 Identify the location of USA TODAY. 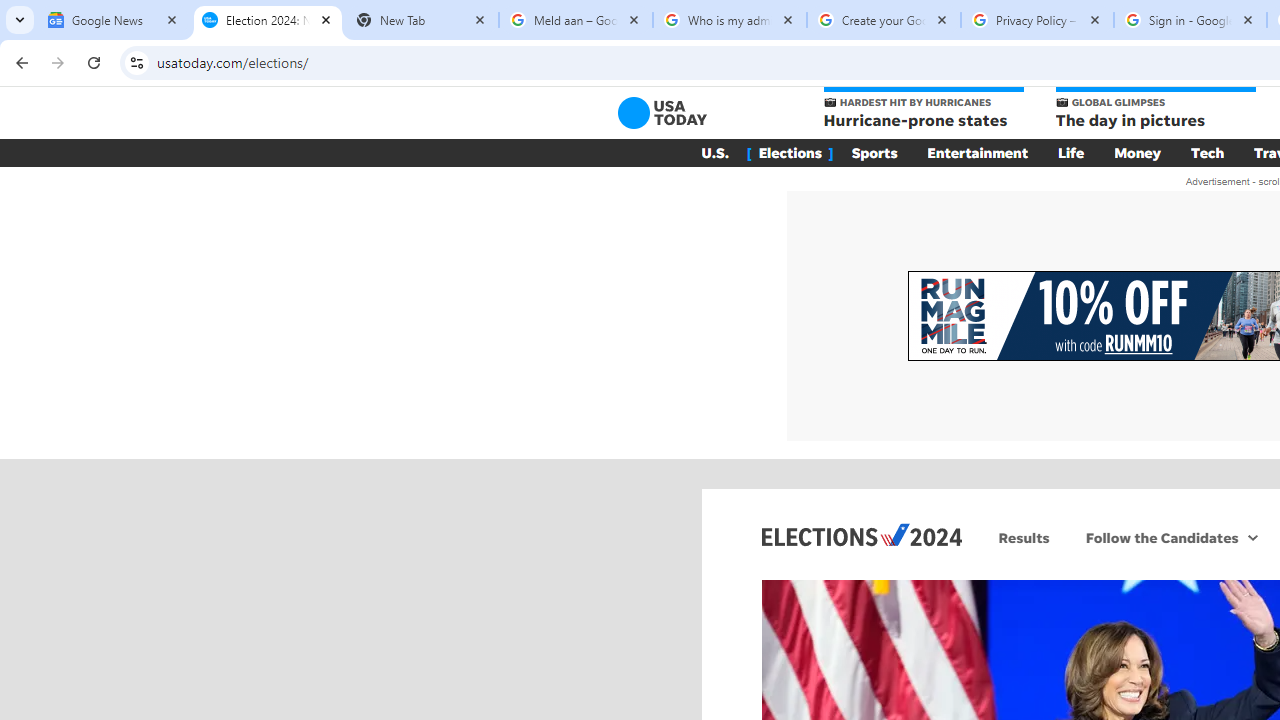
(662, 112).